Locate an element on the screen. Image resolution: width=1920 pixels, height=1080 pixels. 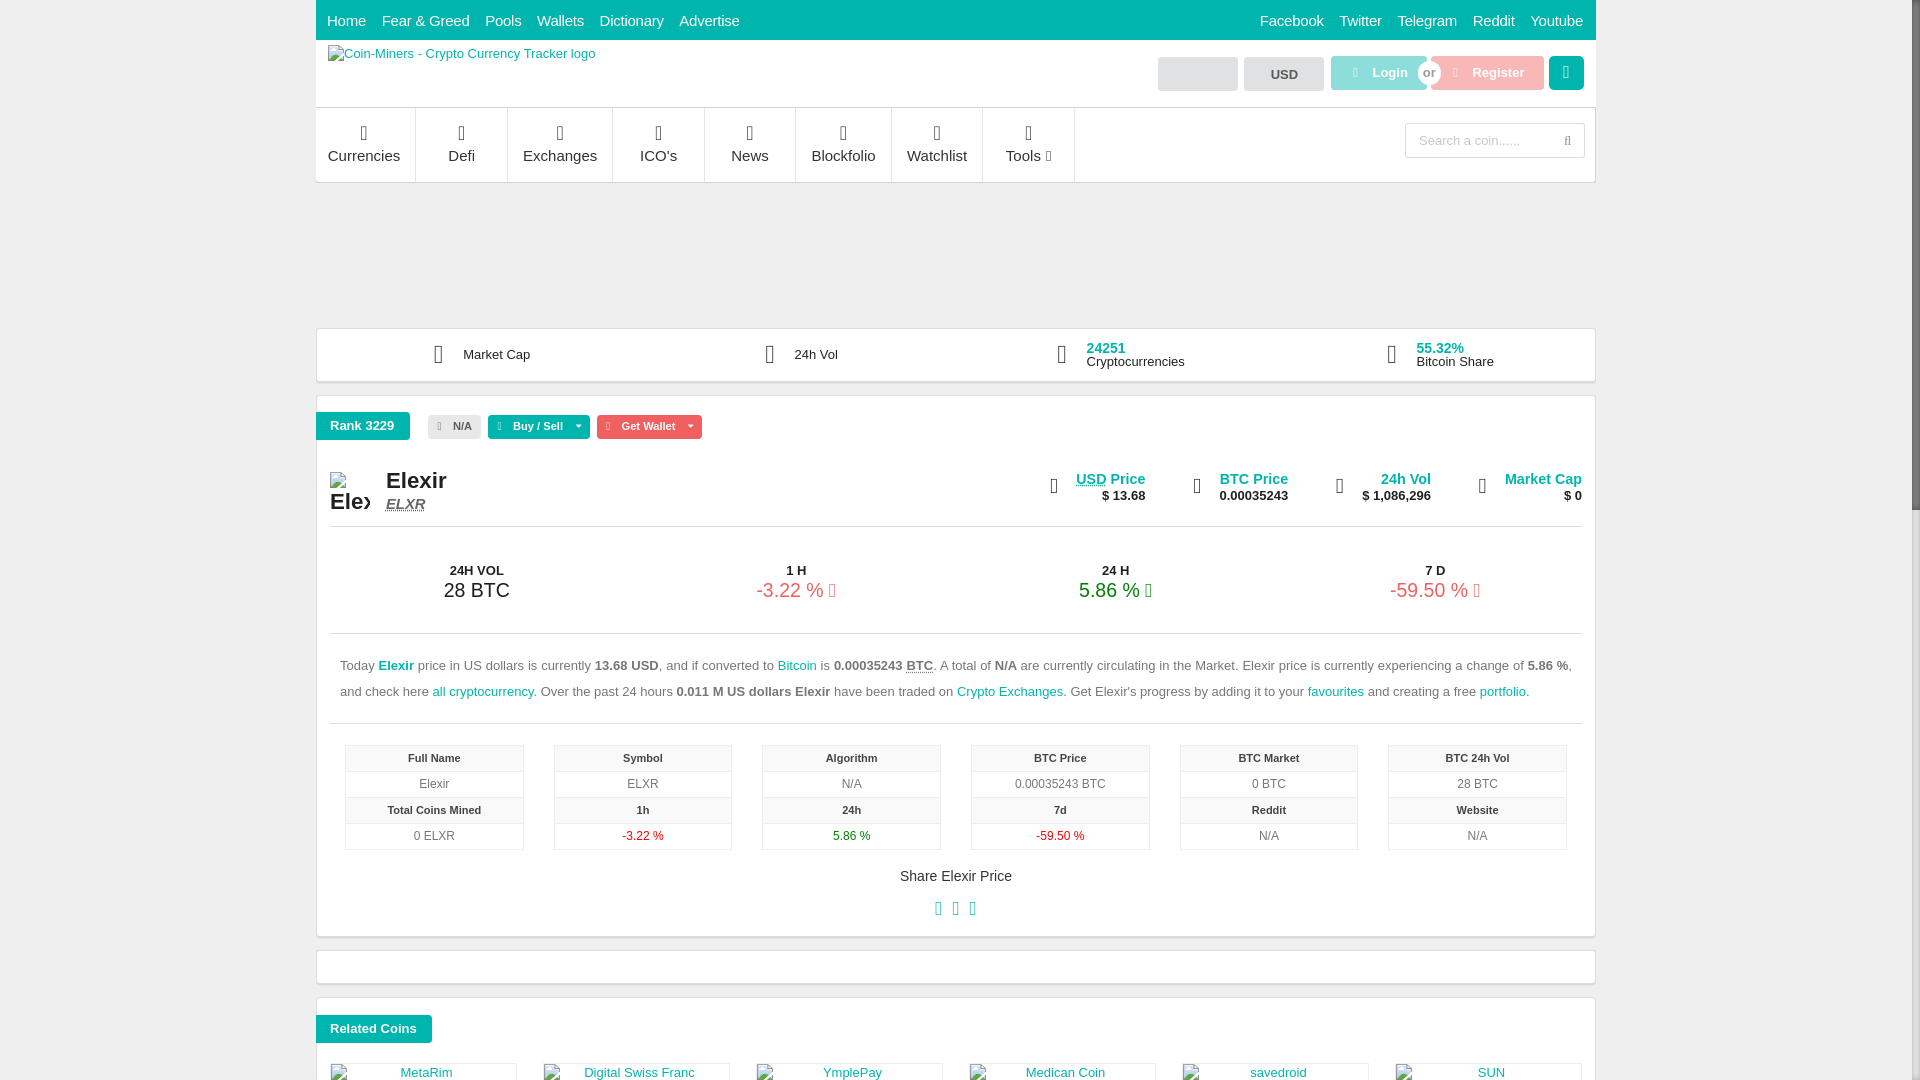
Wallets is located at coordinates (560, 20).